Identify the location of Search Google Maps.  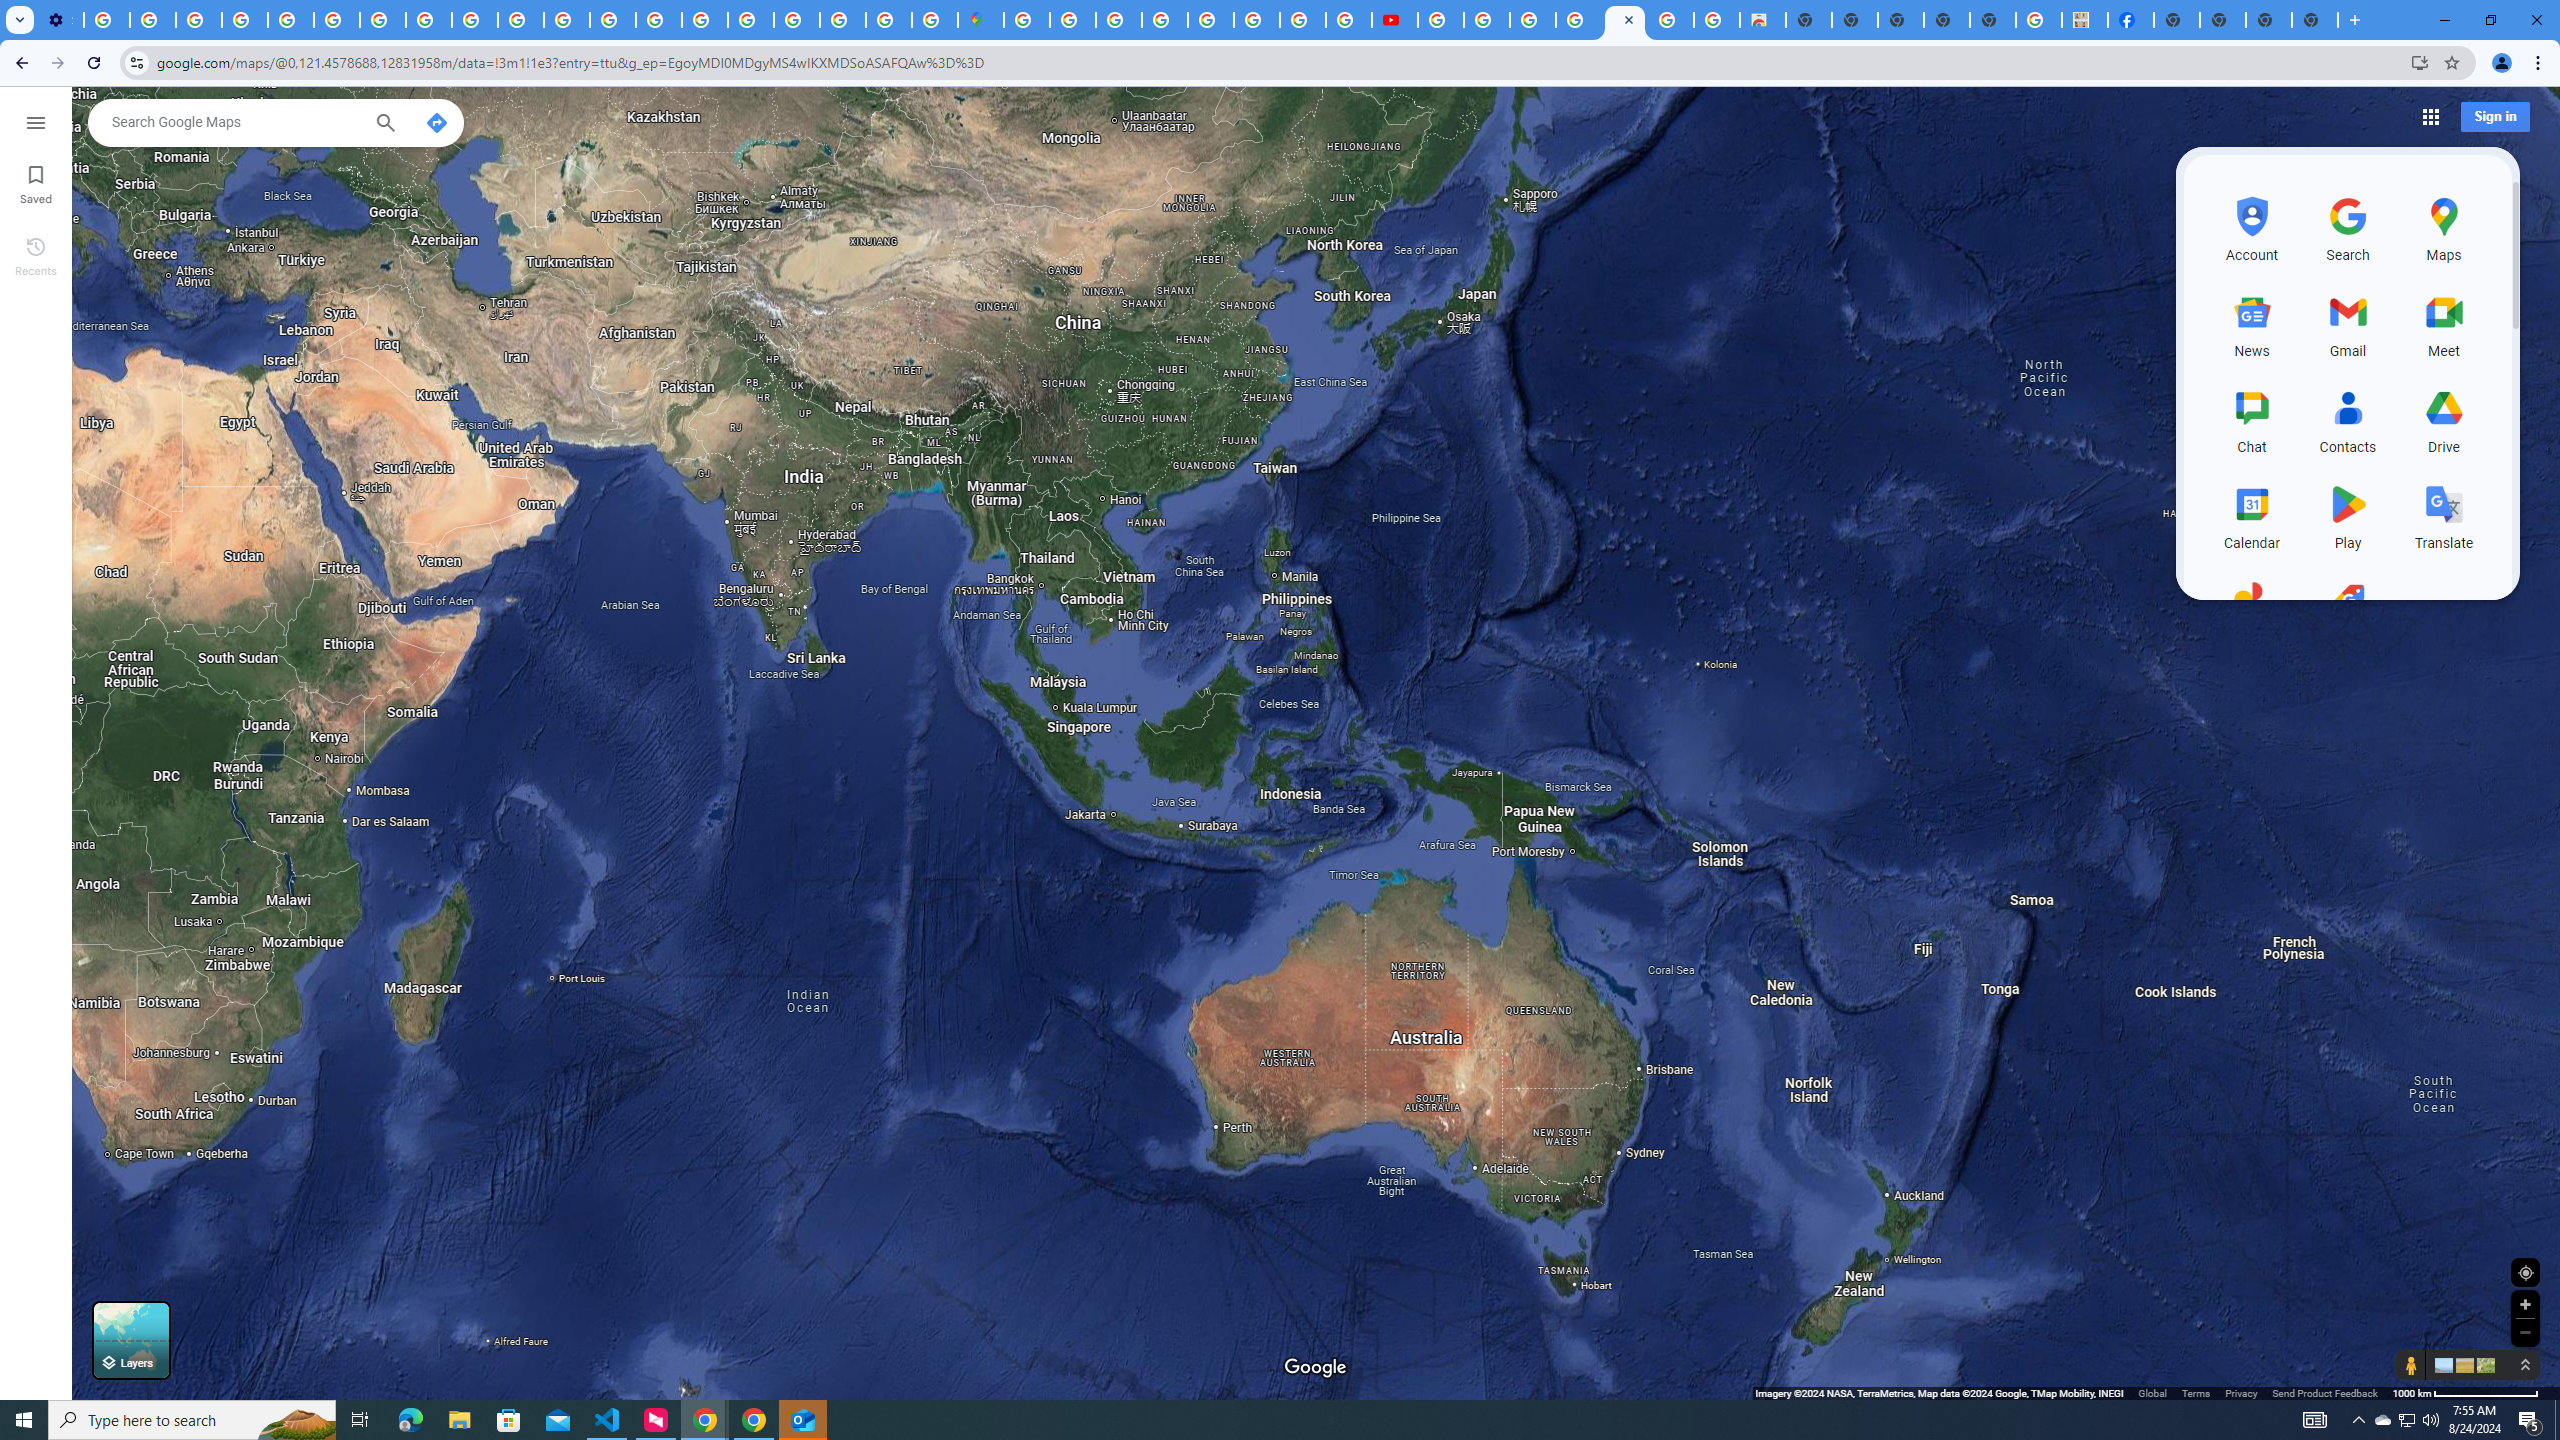
(235, 121).